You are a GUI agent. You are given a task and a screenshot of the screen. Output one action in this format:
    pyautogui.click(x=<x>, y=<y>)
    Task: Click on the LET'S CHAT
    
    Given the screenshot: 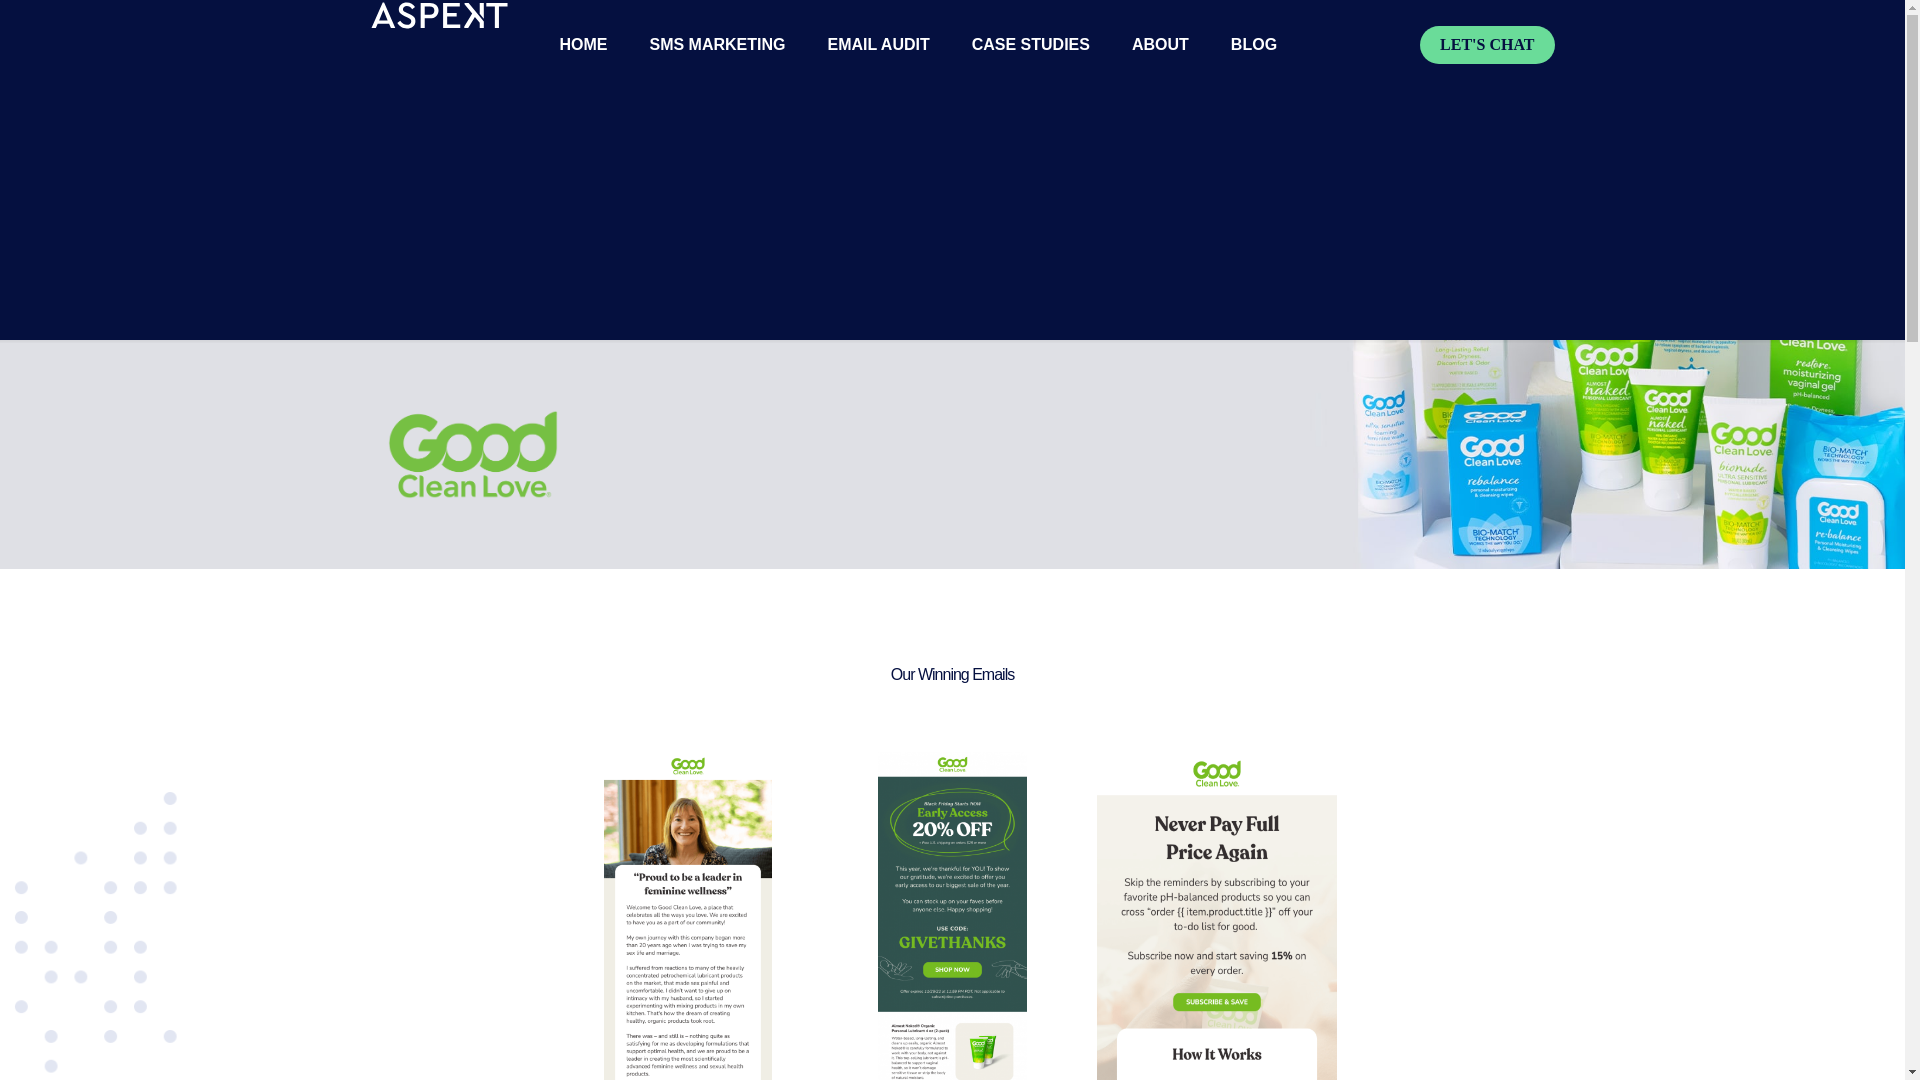 What is the action you would take?
    pyautogui.click(x=1486, y=44)
    